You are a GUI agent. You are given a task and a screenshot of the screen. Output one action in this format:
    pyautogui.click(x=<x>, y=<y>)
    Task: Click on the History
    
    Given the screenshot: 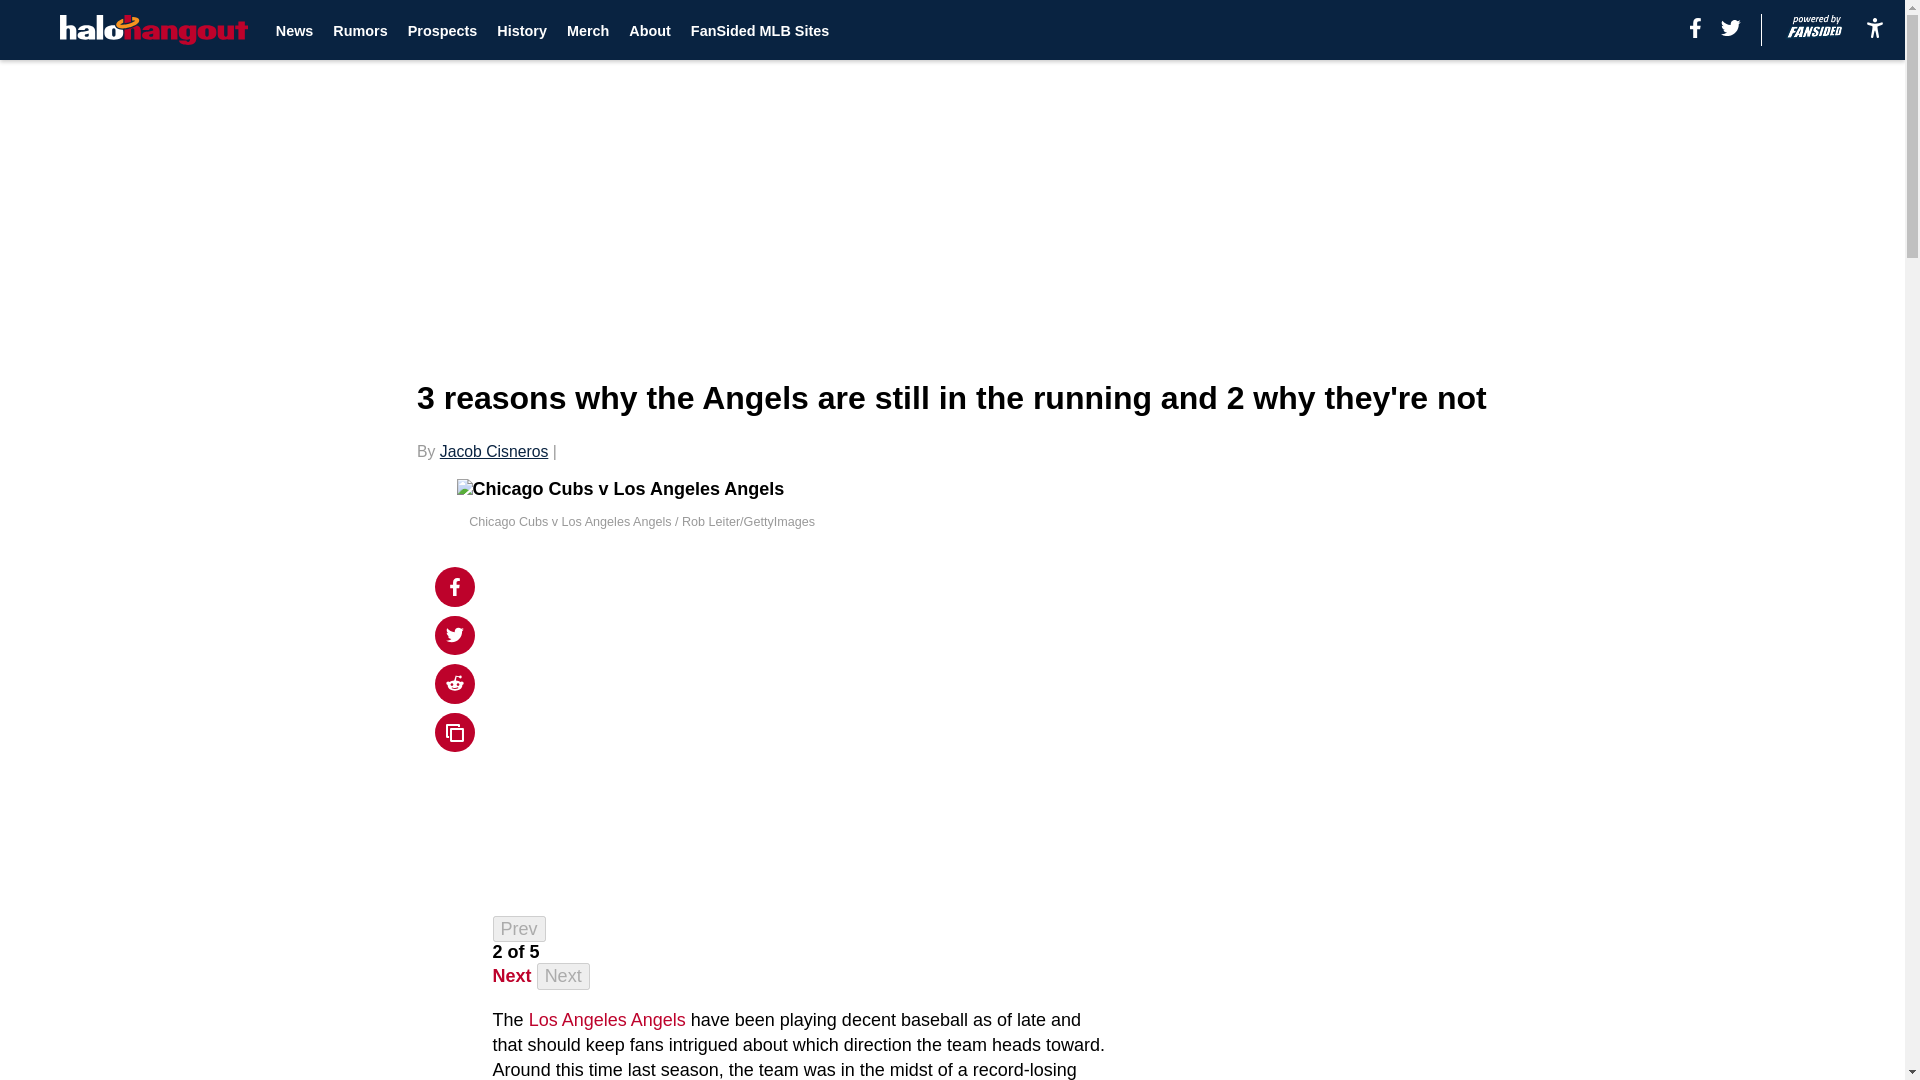 What is the action you would take?
    pyautogui.click(x=522, y=30)
    